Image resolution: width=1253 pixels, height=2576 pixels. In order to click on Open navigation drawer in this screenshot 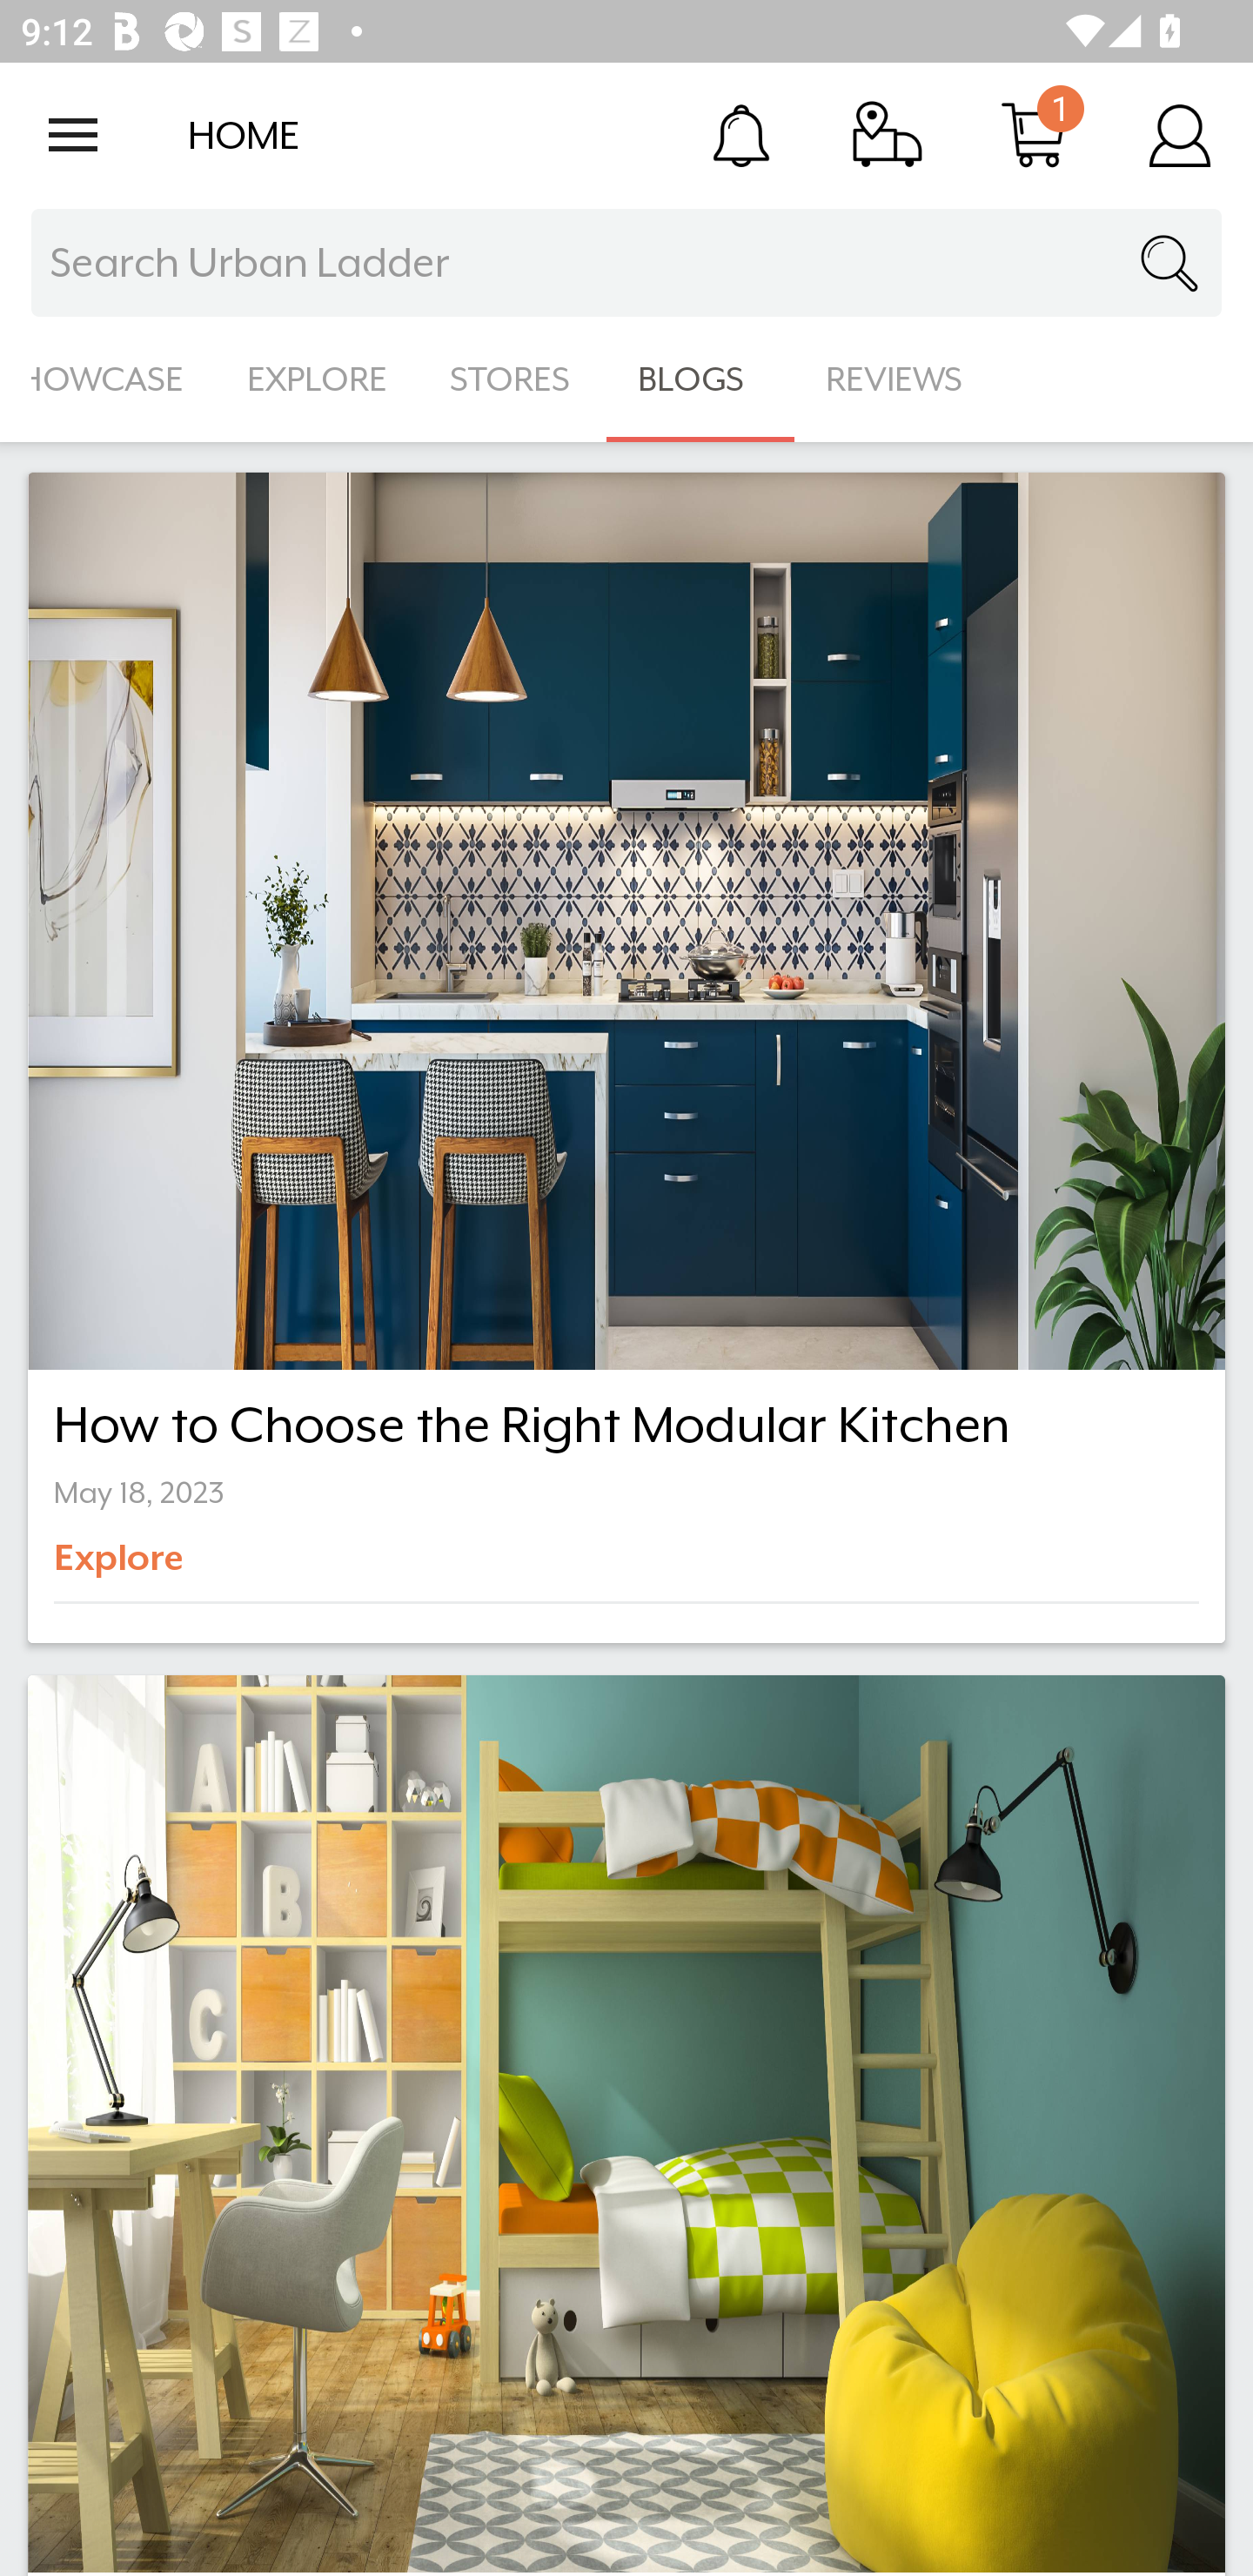, I will do `click(73, 135)`.